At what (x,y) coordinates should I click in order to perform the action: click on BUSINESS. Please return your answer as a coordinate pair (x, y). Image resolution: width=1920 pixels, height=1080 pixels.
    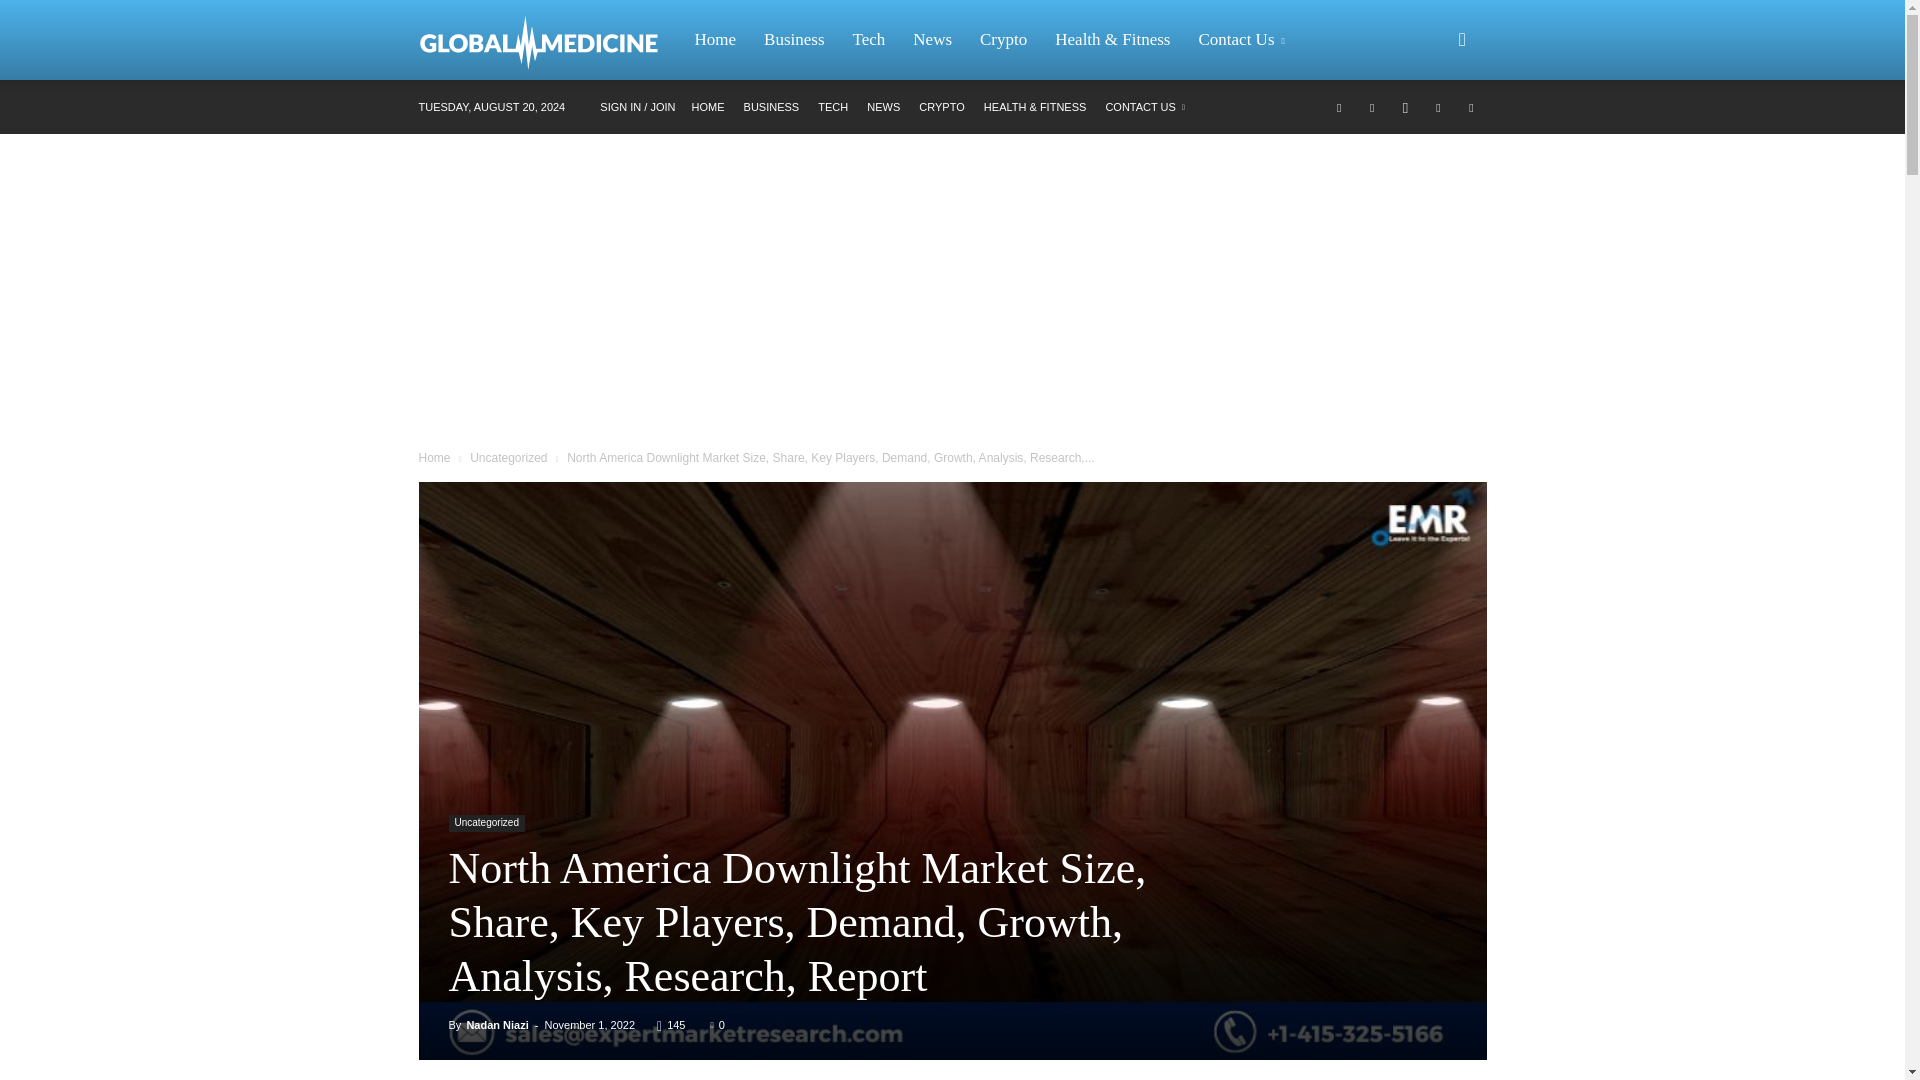
    Looking at the image, I should click on (772, 107).